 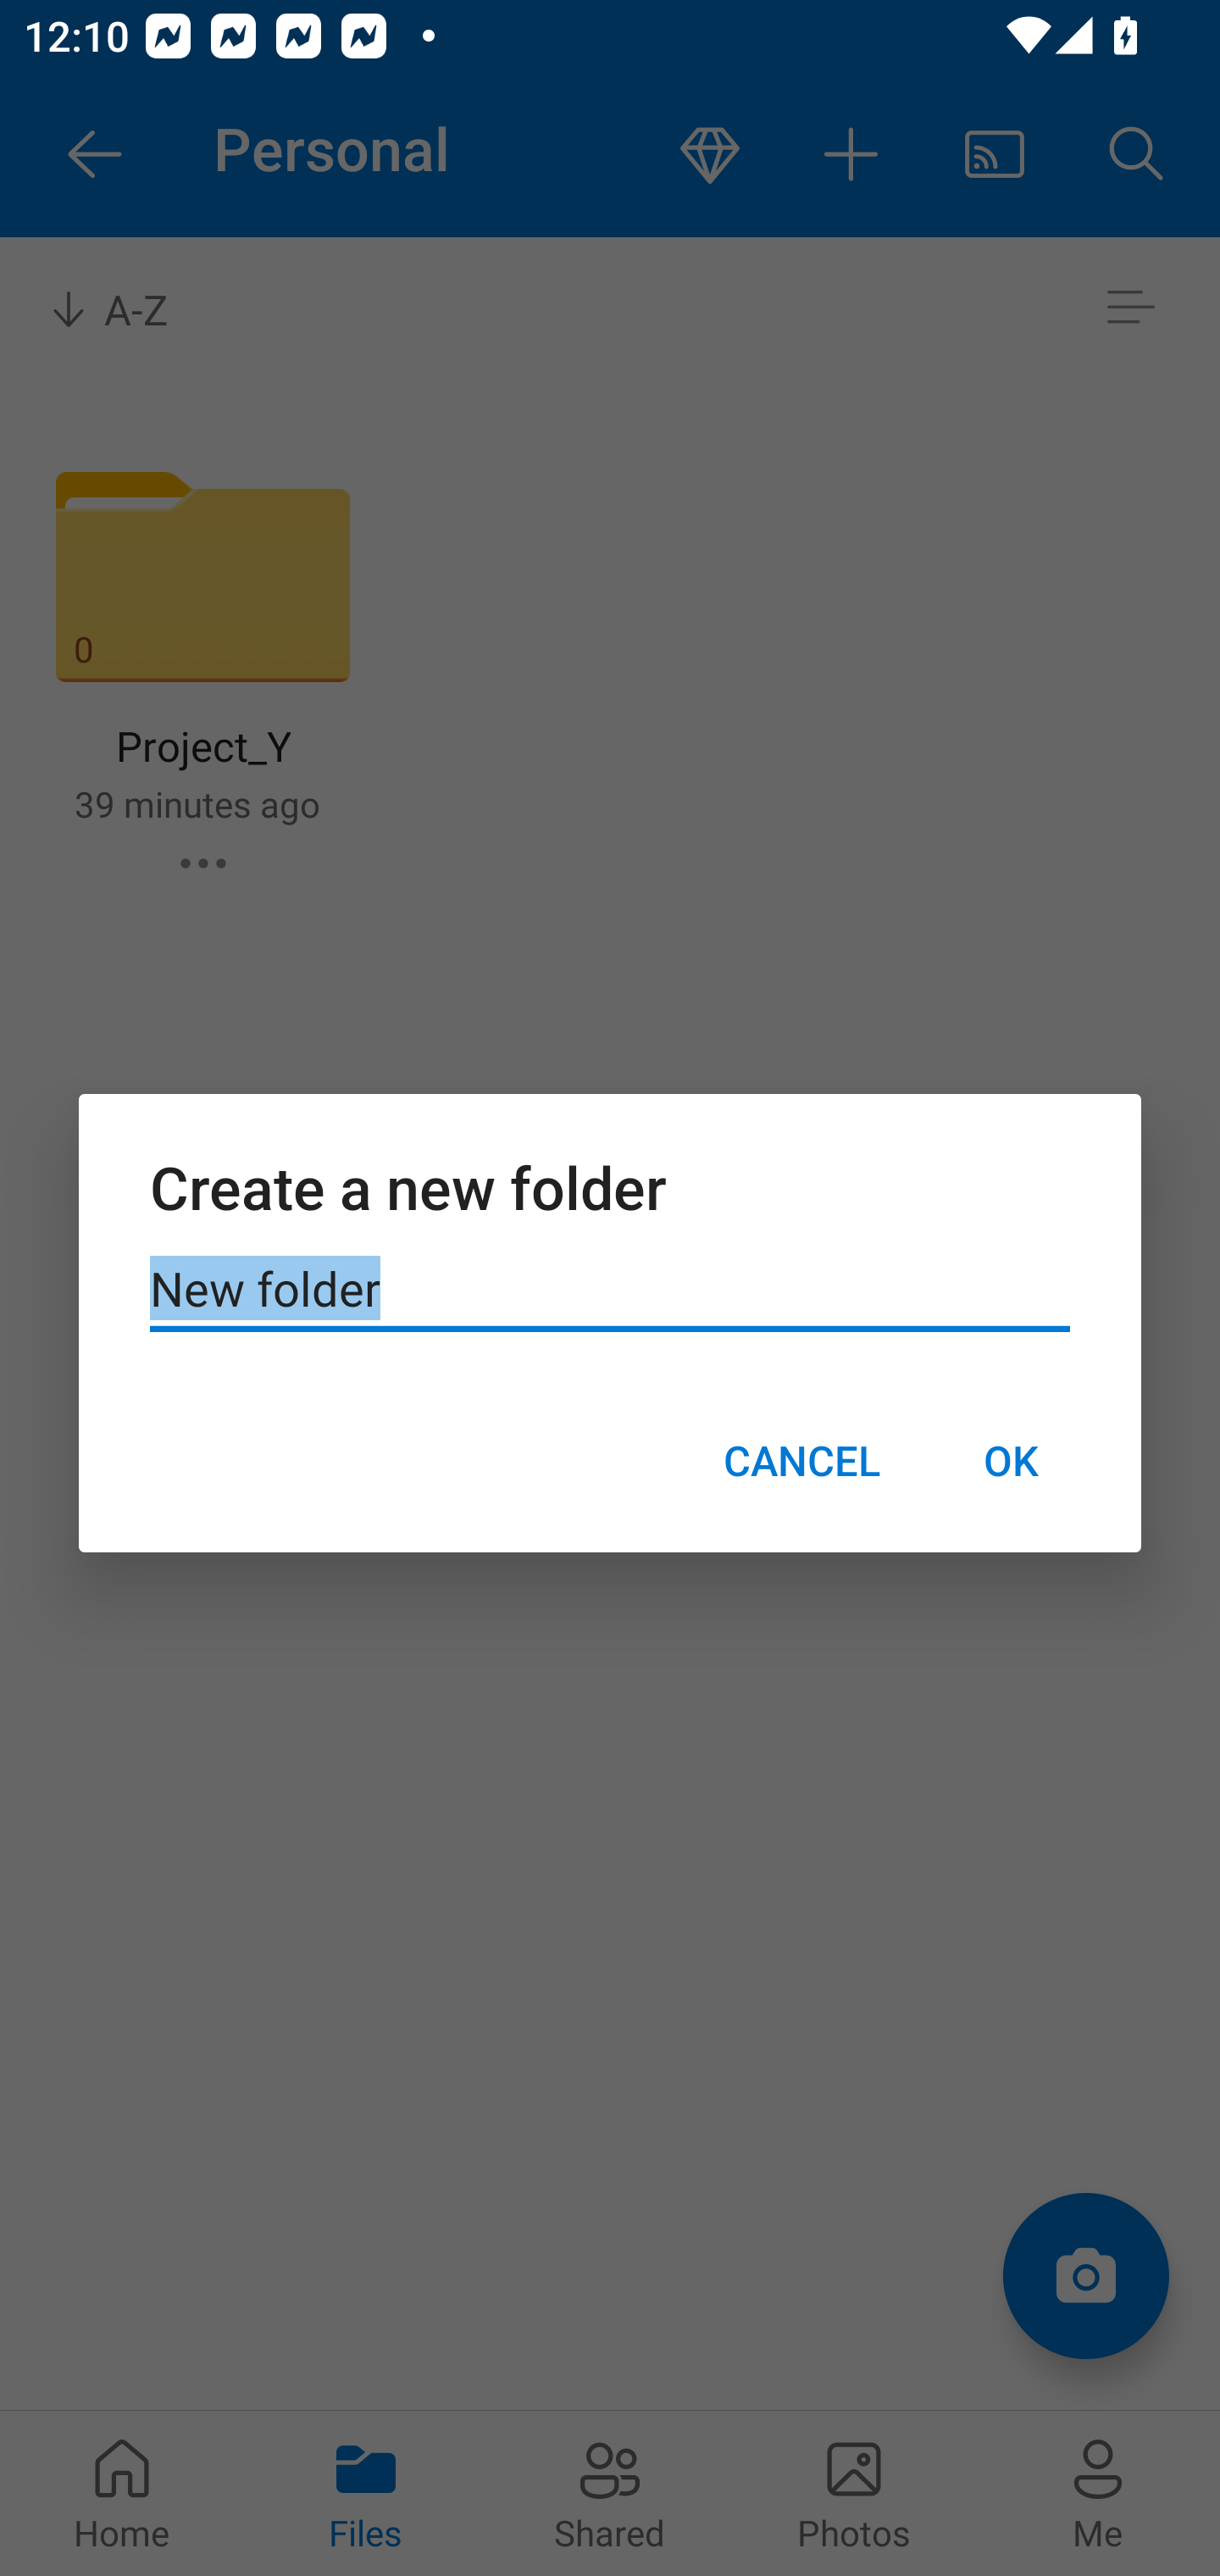 What do you see at coordinates (610, 1290) in the screenshot?
I see `New folder` at bounding box center [610, 1290].